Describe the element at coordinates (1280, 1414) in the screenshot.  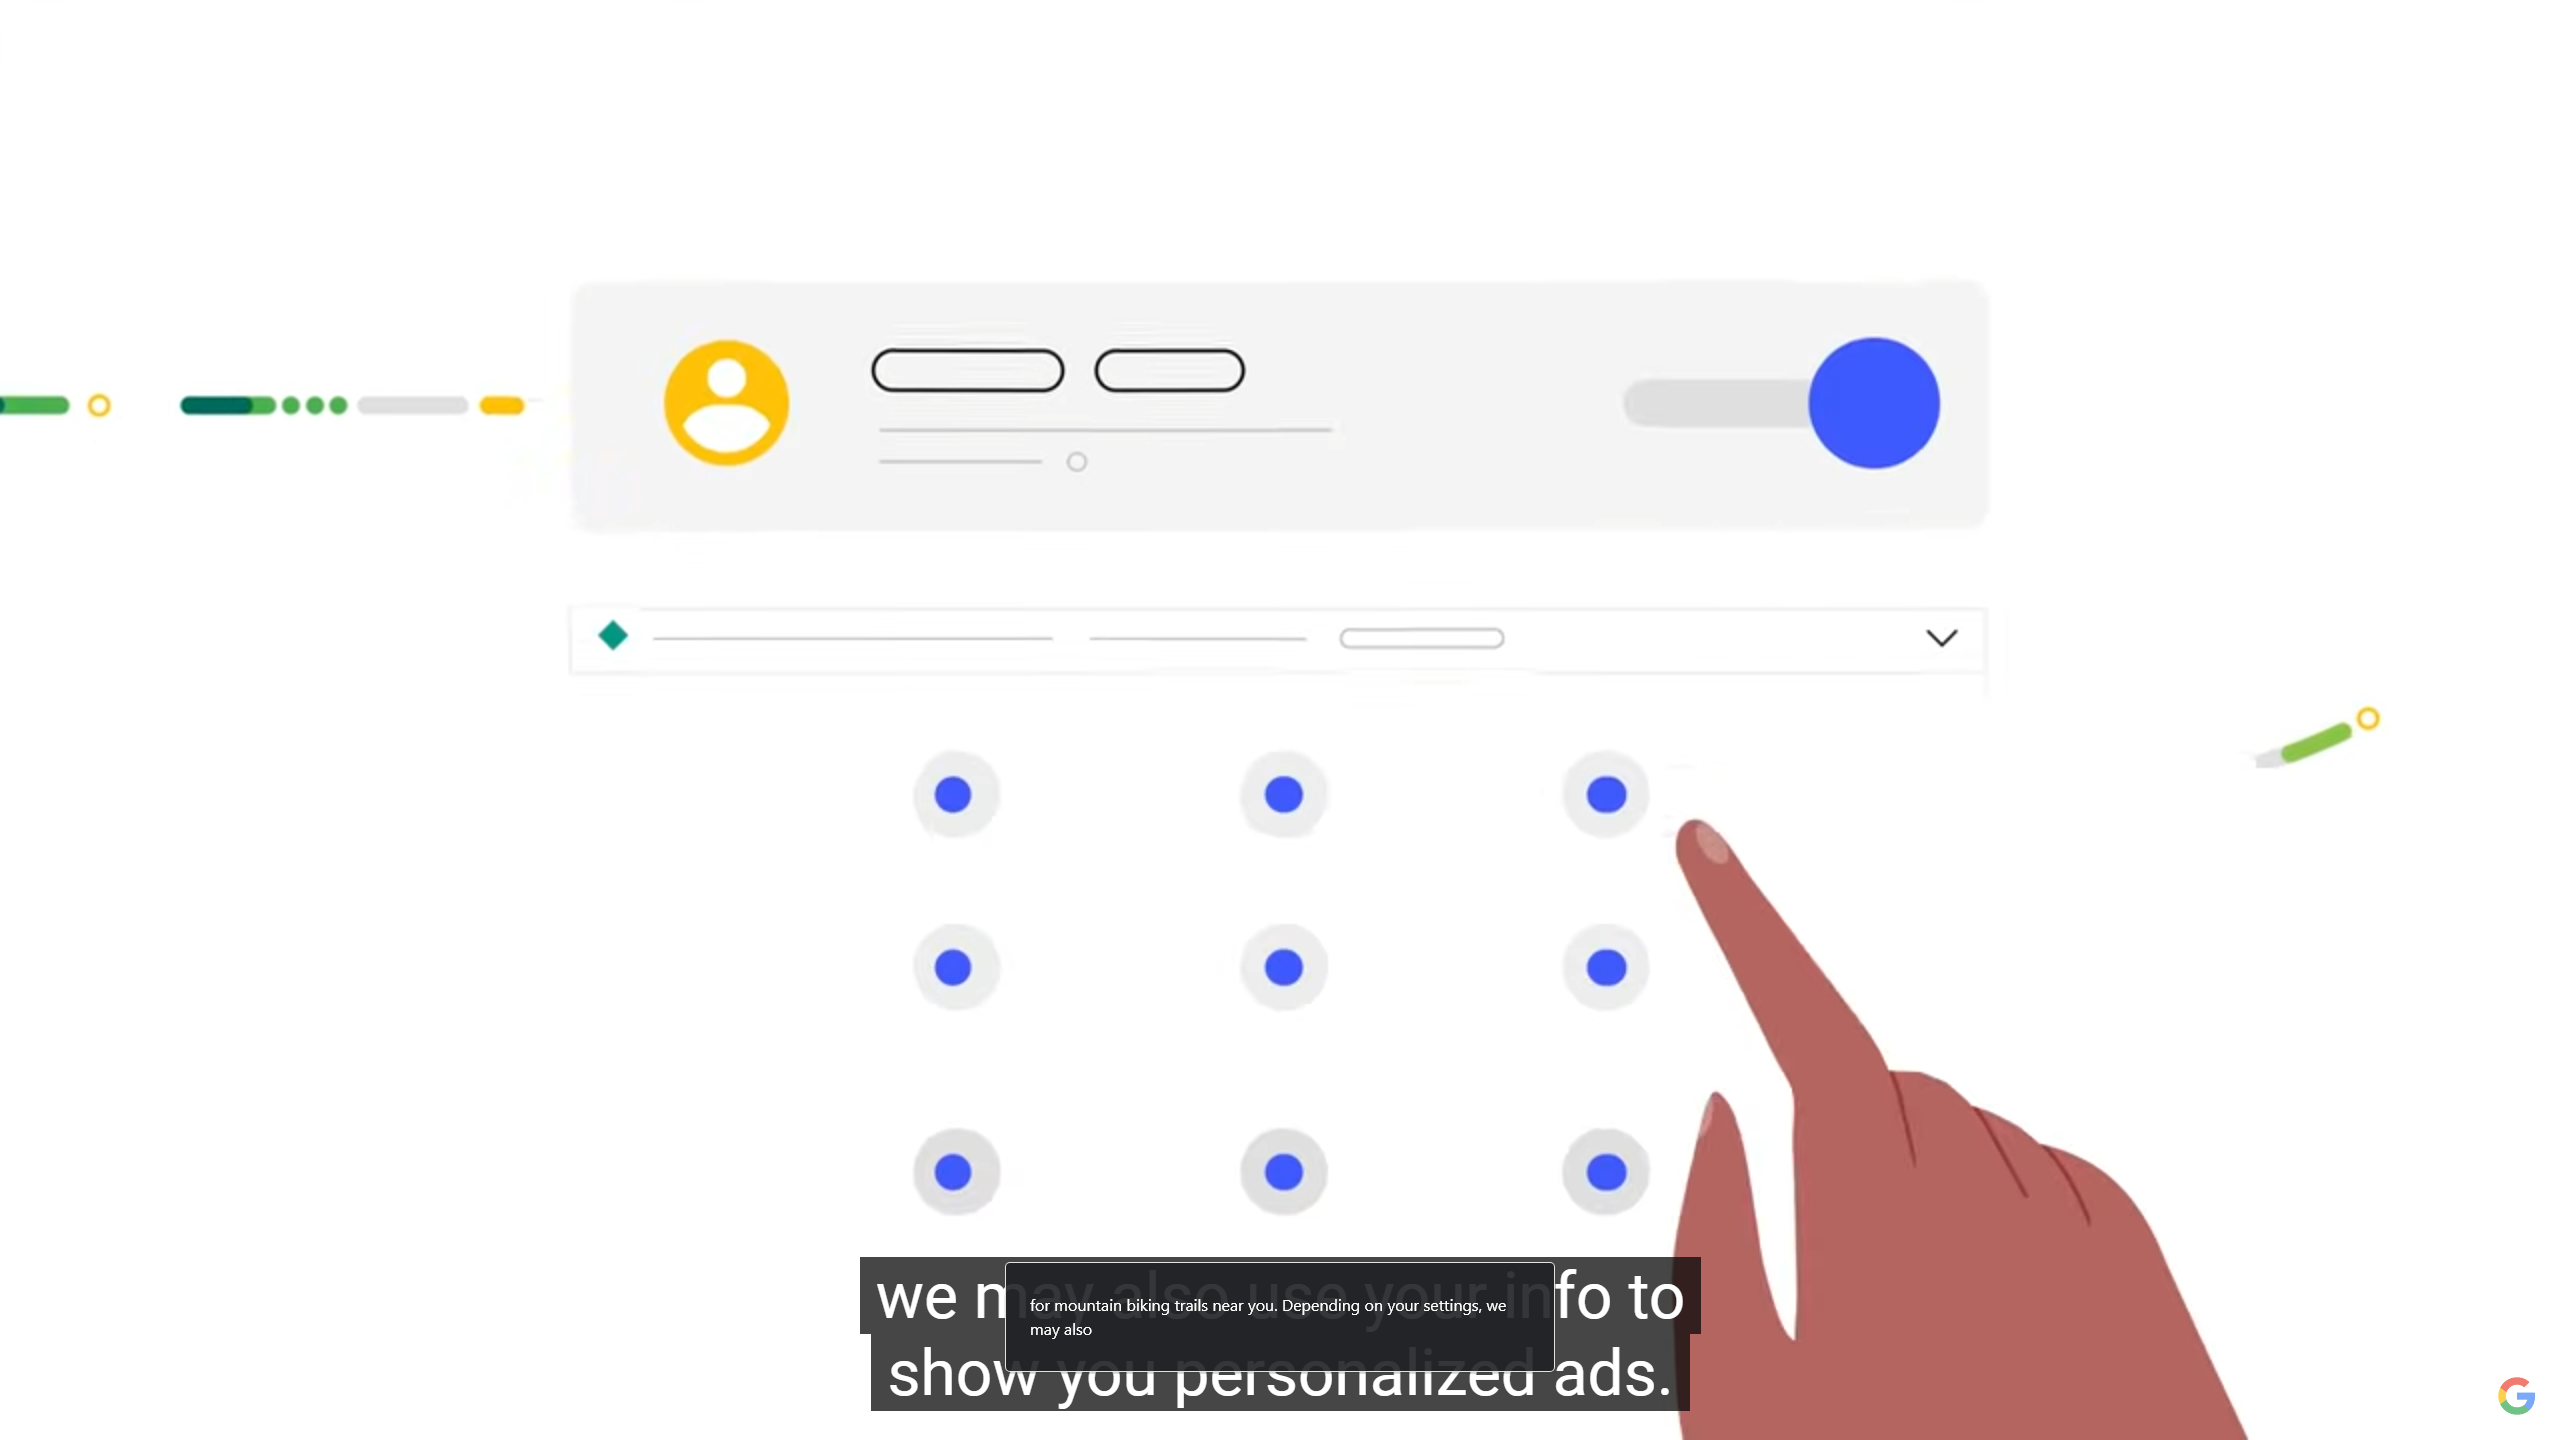
I see `Scroll for details` at that location.